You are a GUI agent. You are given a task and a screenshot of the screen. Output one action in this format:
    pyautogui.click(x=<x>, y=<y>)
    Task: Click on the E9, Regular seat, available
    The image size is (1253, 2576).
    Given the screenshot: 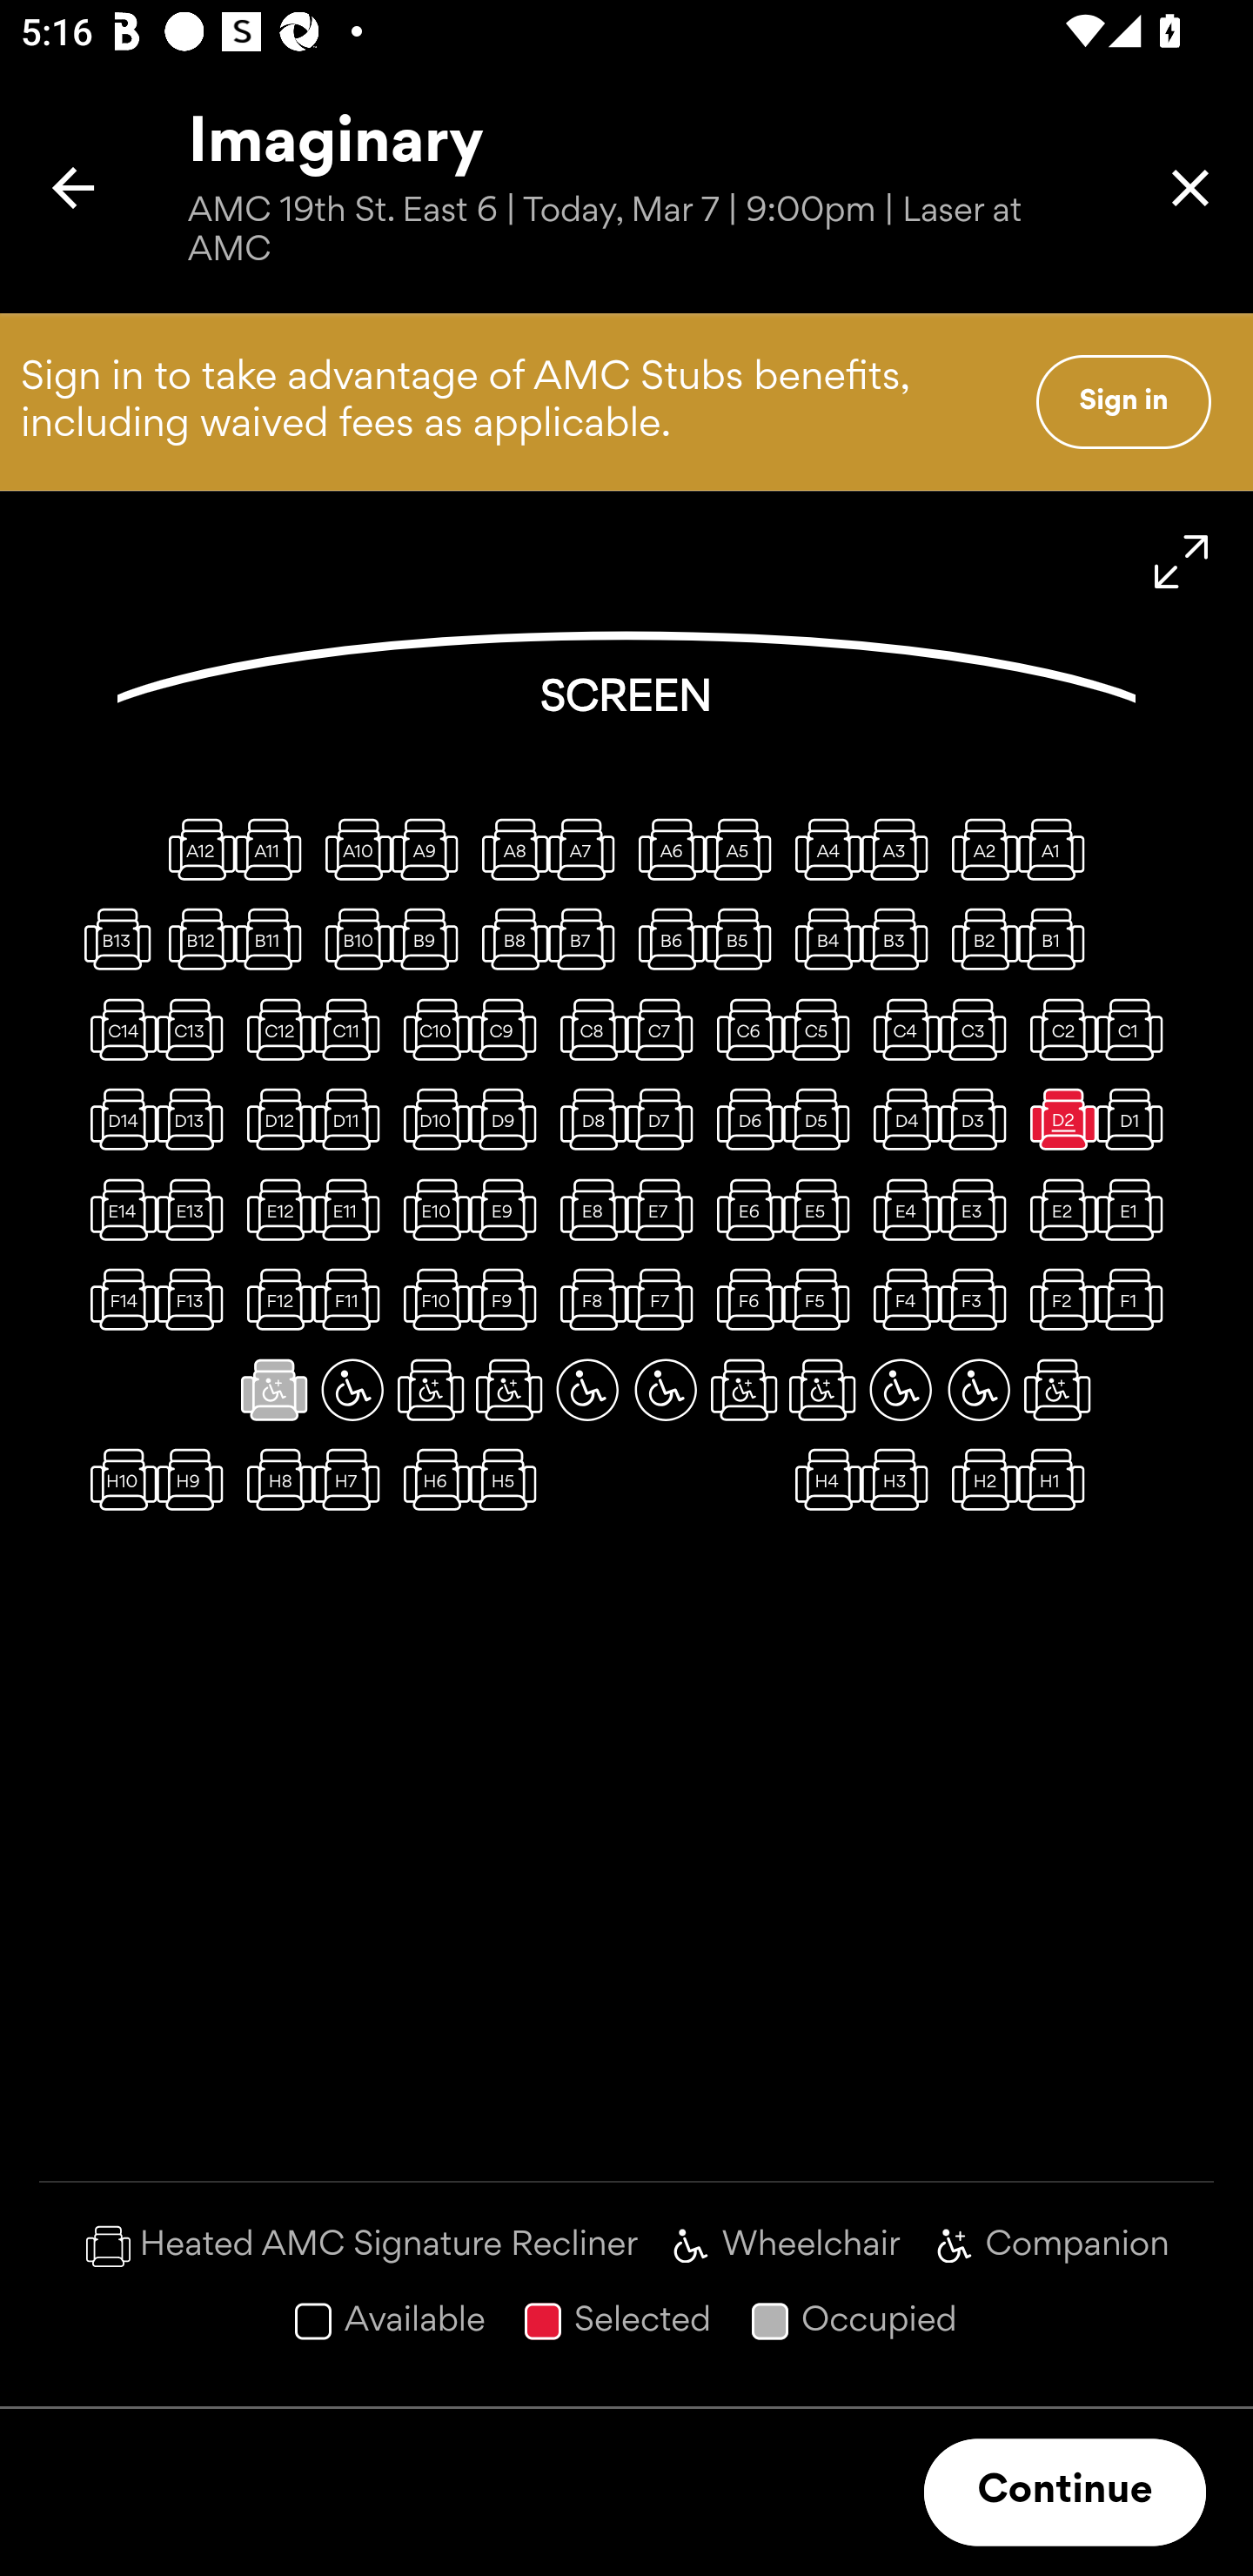 What is the action you would take?
    pyautogui.click(x=509, y=1209)
    